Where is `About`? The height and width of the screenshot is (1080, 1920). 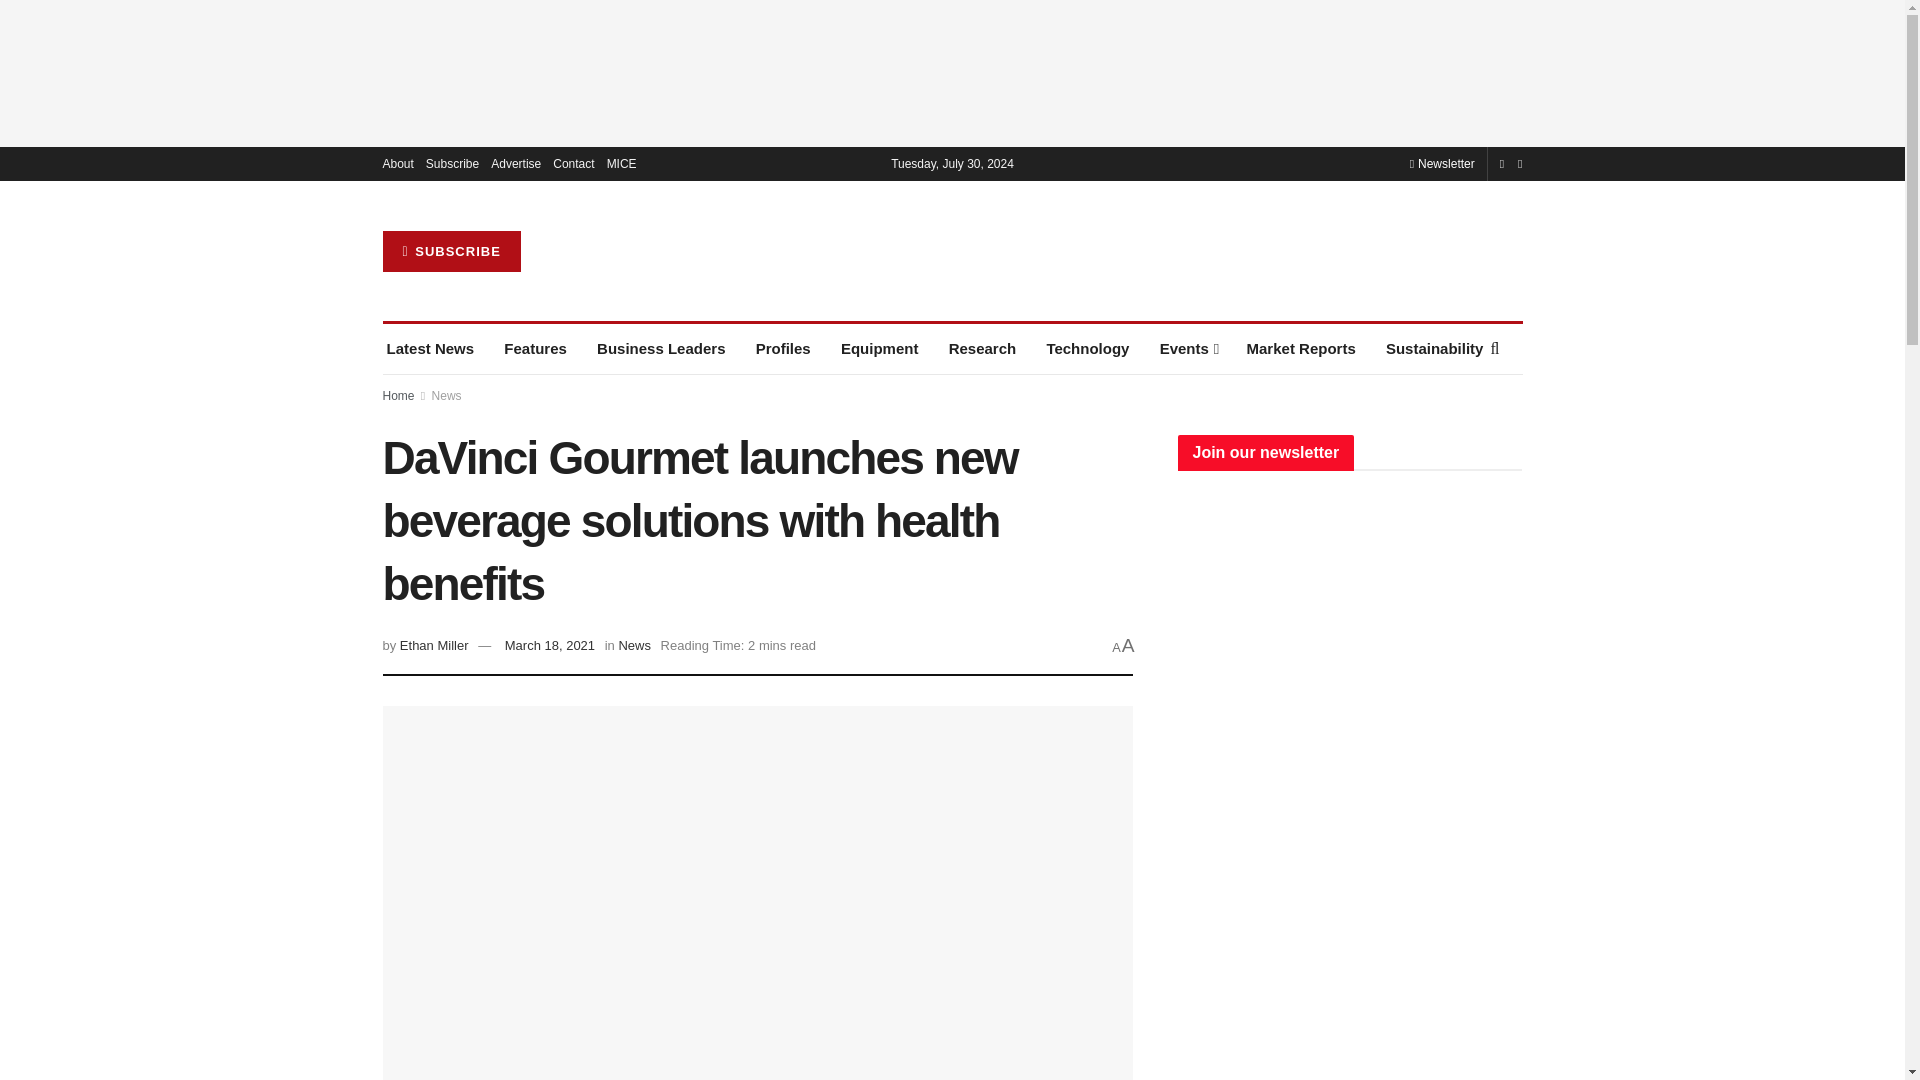 About is located at coordinates (397, 164).